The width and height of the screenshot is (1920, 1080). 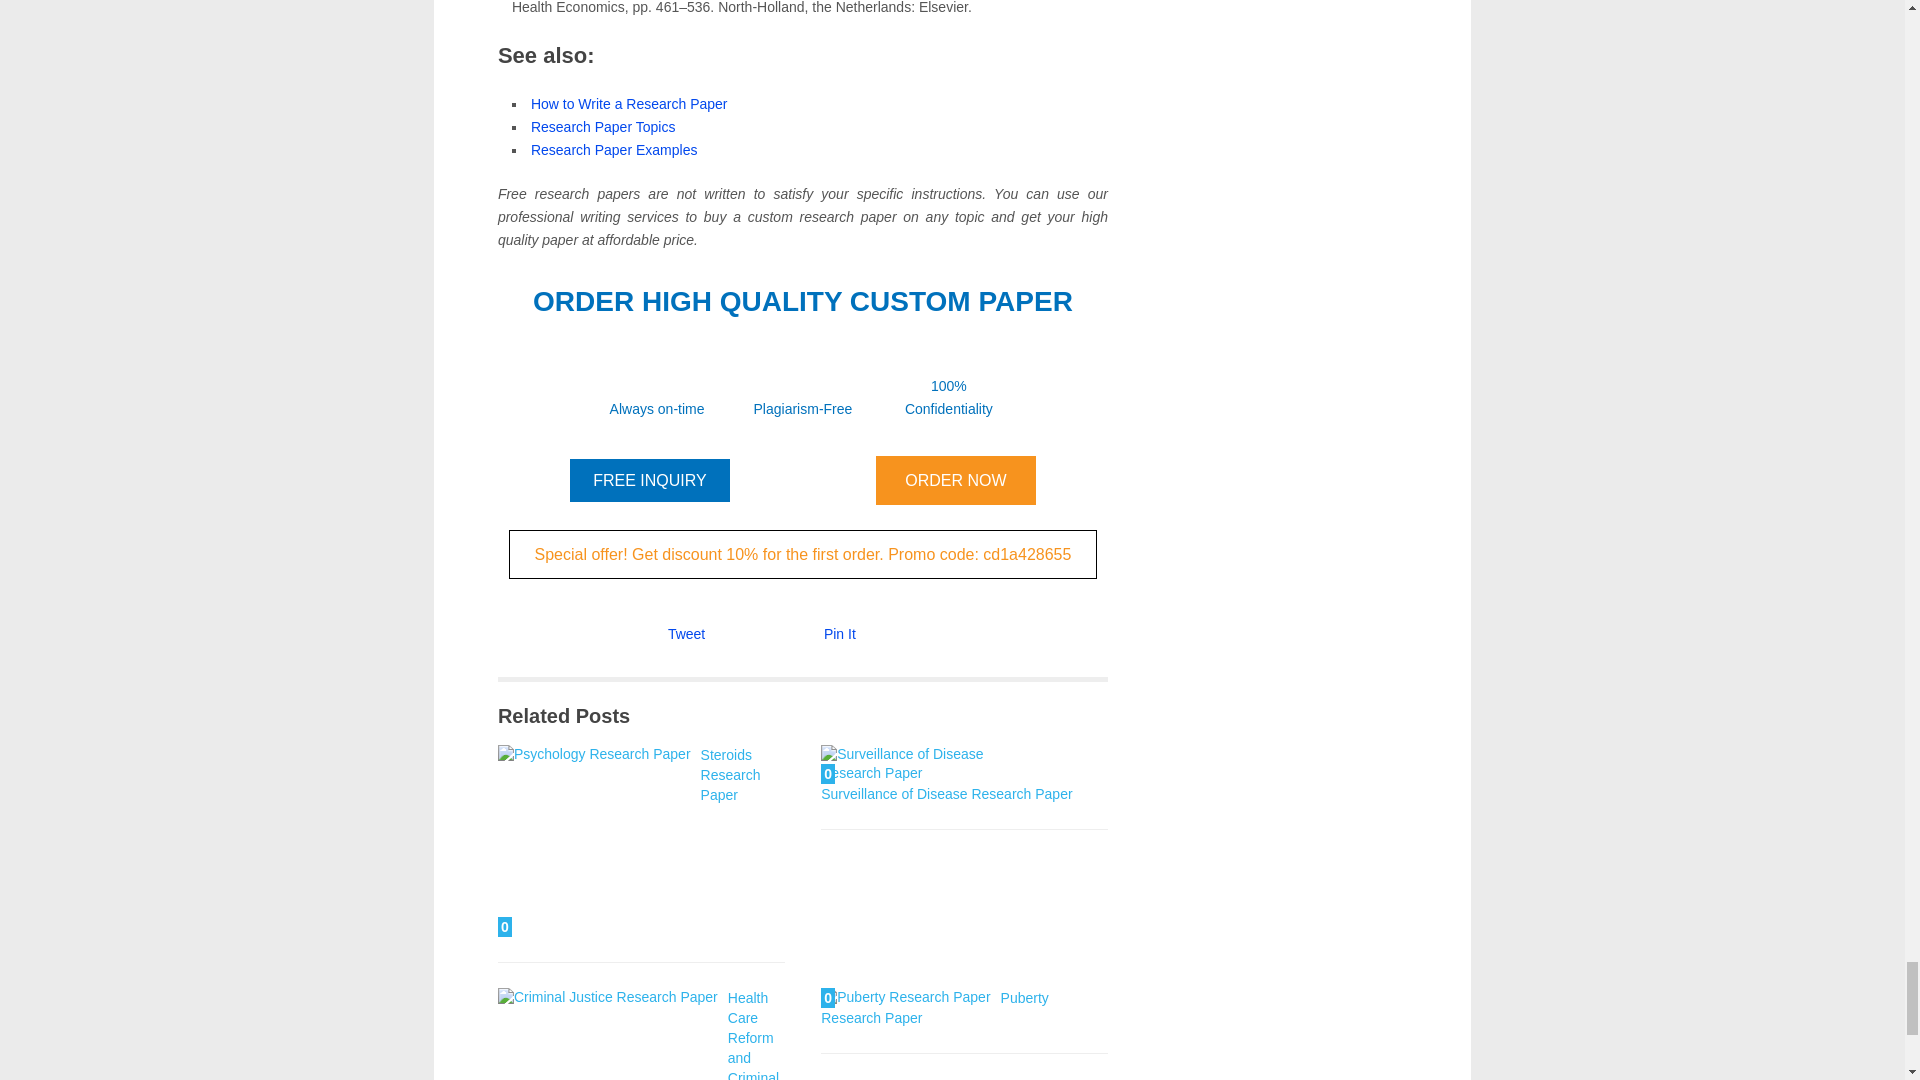 I want to click on Health Care Reform and Criminal Offenders Research Paper, so click(x=608, y=1034).